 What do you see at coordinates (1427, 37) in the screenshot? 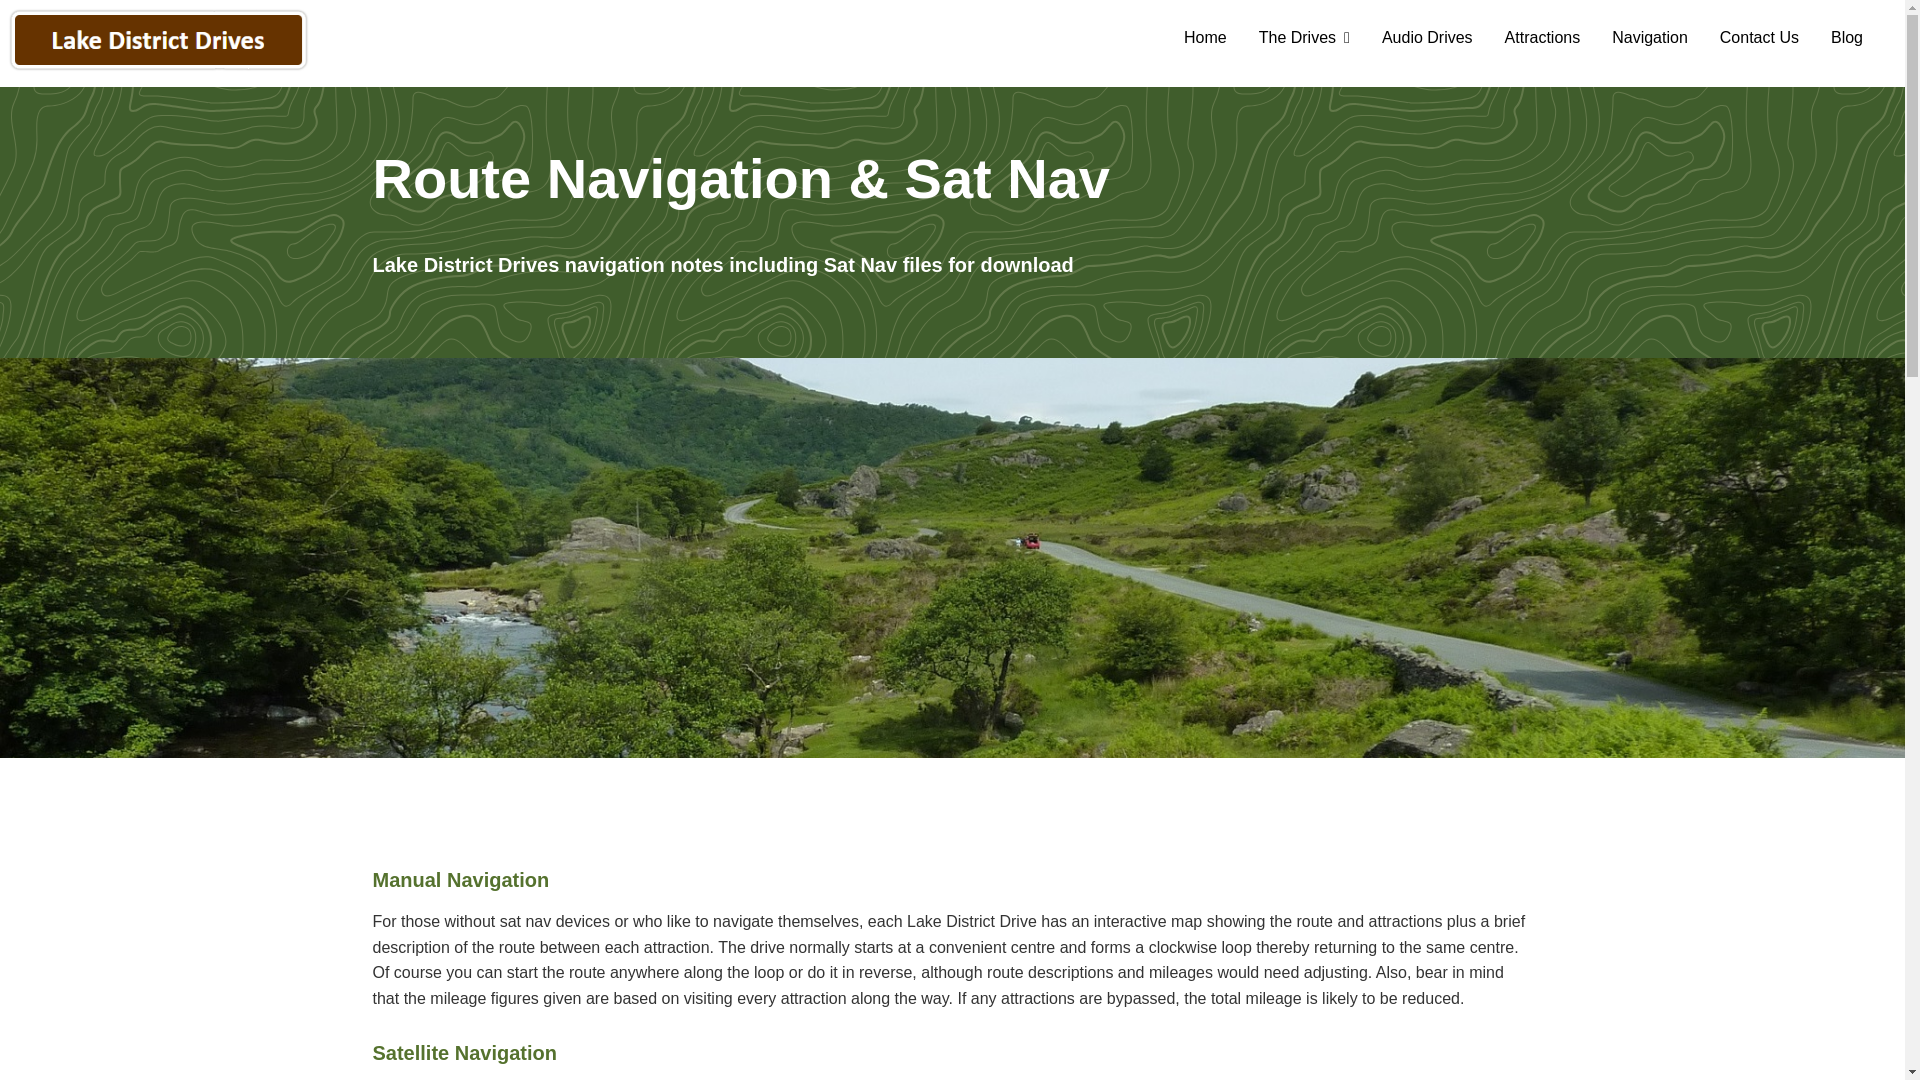
I see `Audio Drives` at bounding box center [1427, 37].